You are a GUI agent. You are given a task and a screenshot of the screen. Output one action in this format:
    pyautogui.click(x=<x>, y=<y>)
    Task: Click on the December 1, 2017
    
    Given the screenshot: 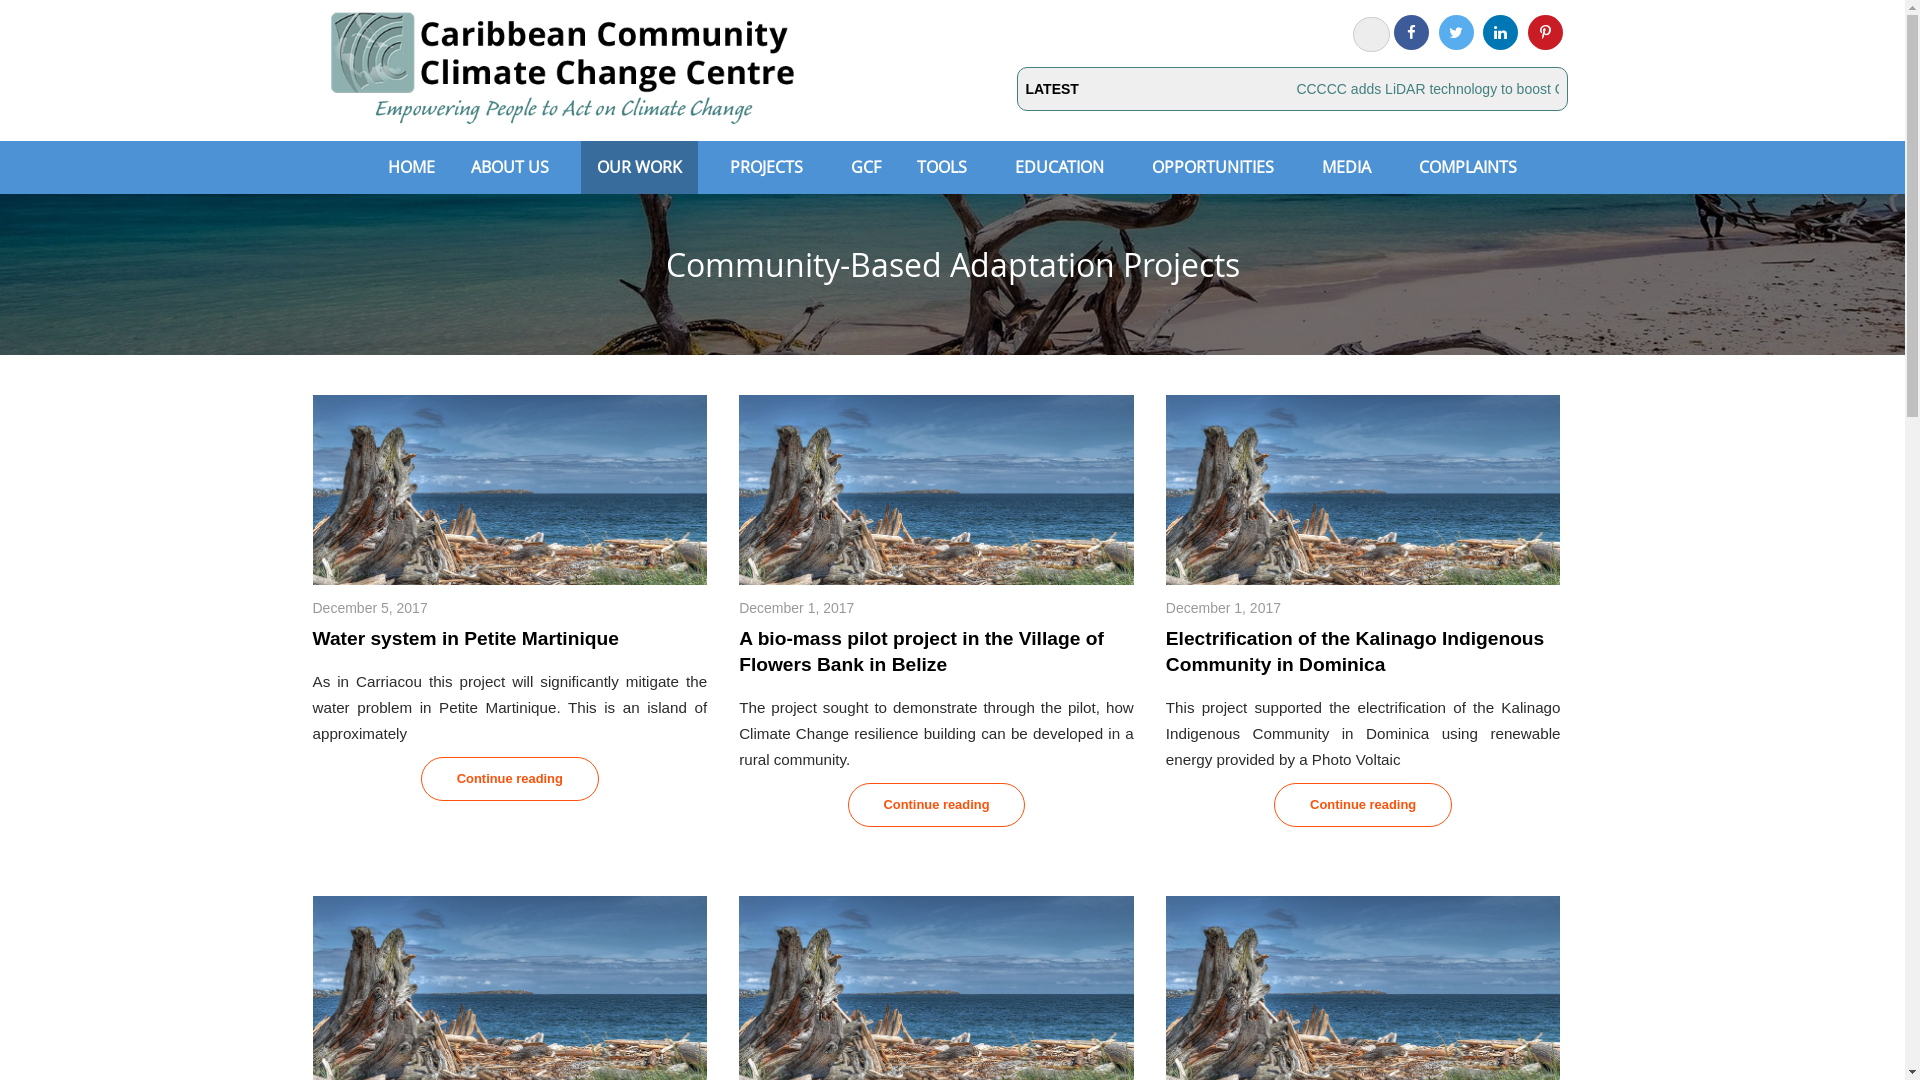 What is the action you would take?
    pyautogui.click(x=1228, y=608)
    